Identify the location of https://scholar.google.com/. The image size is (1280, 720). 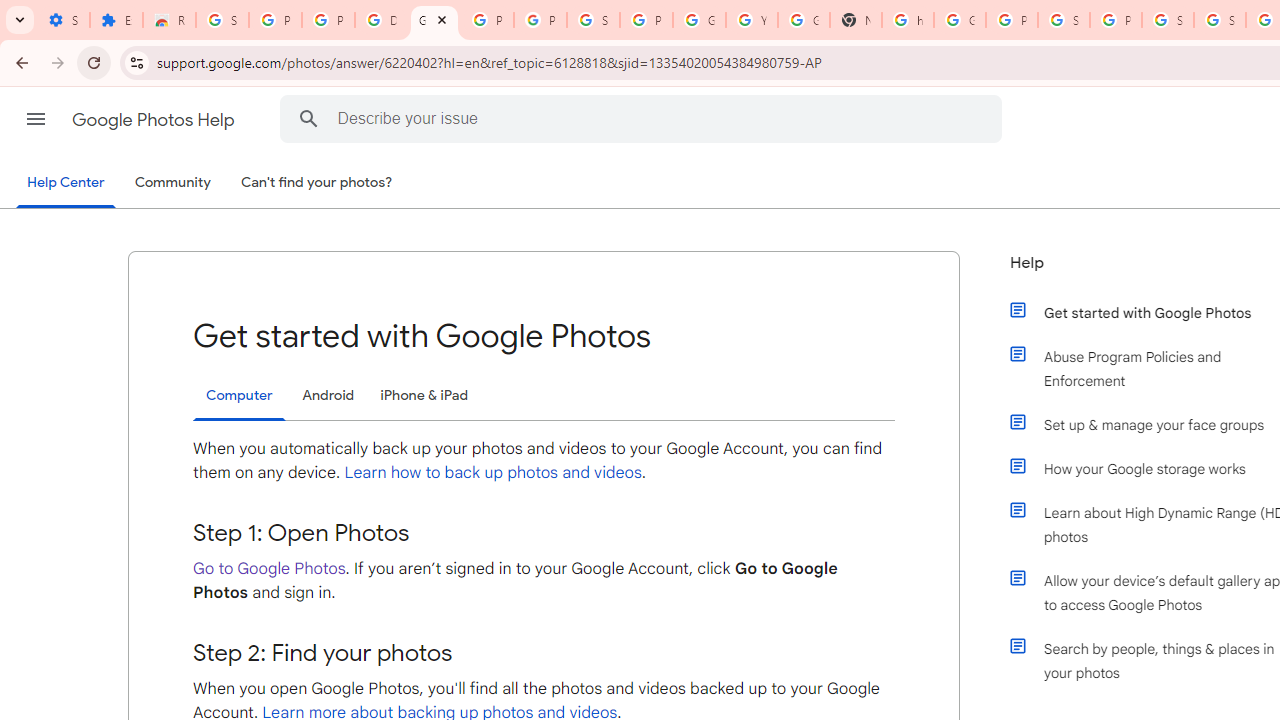
(908, 20).